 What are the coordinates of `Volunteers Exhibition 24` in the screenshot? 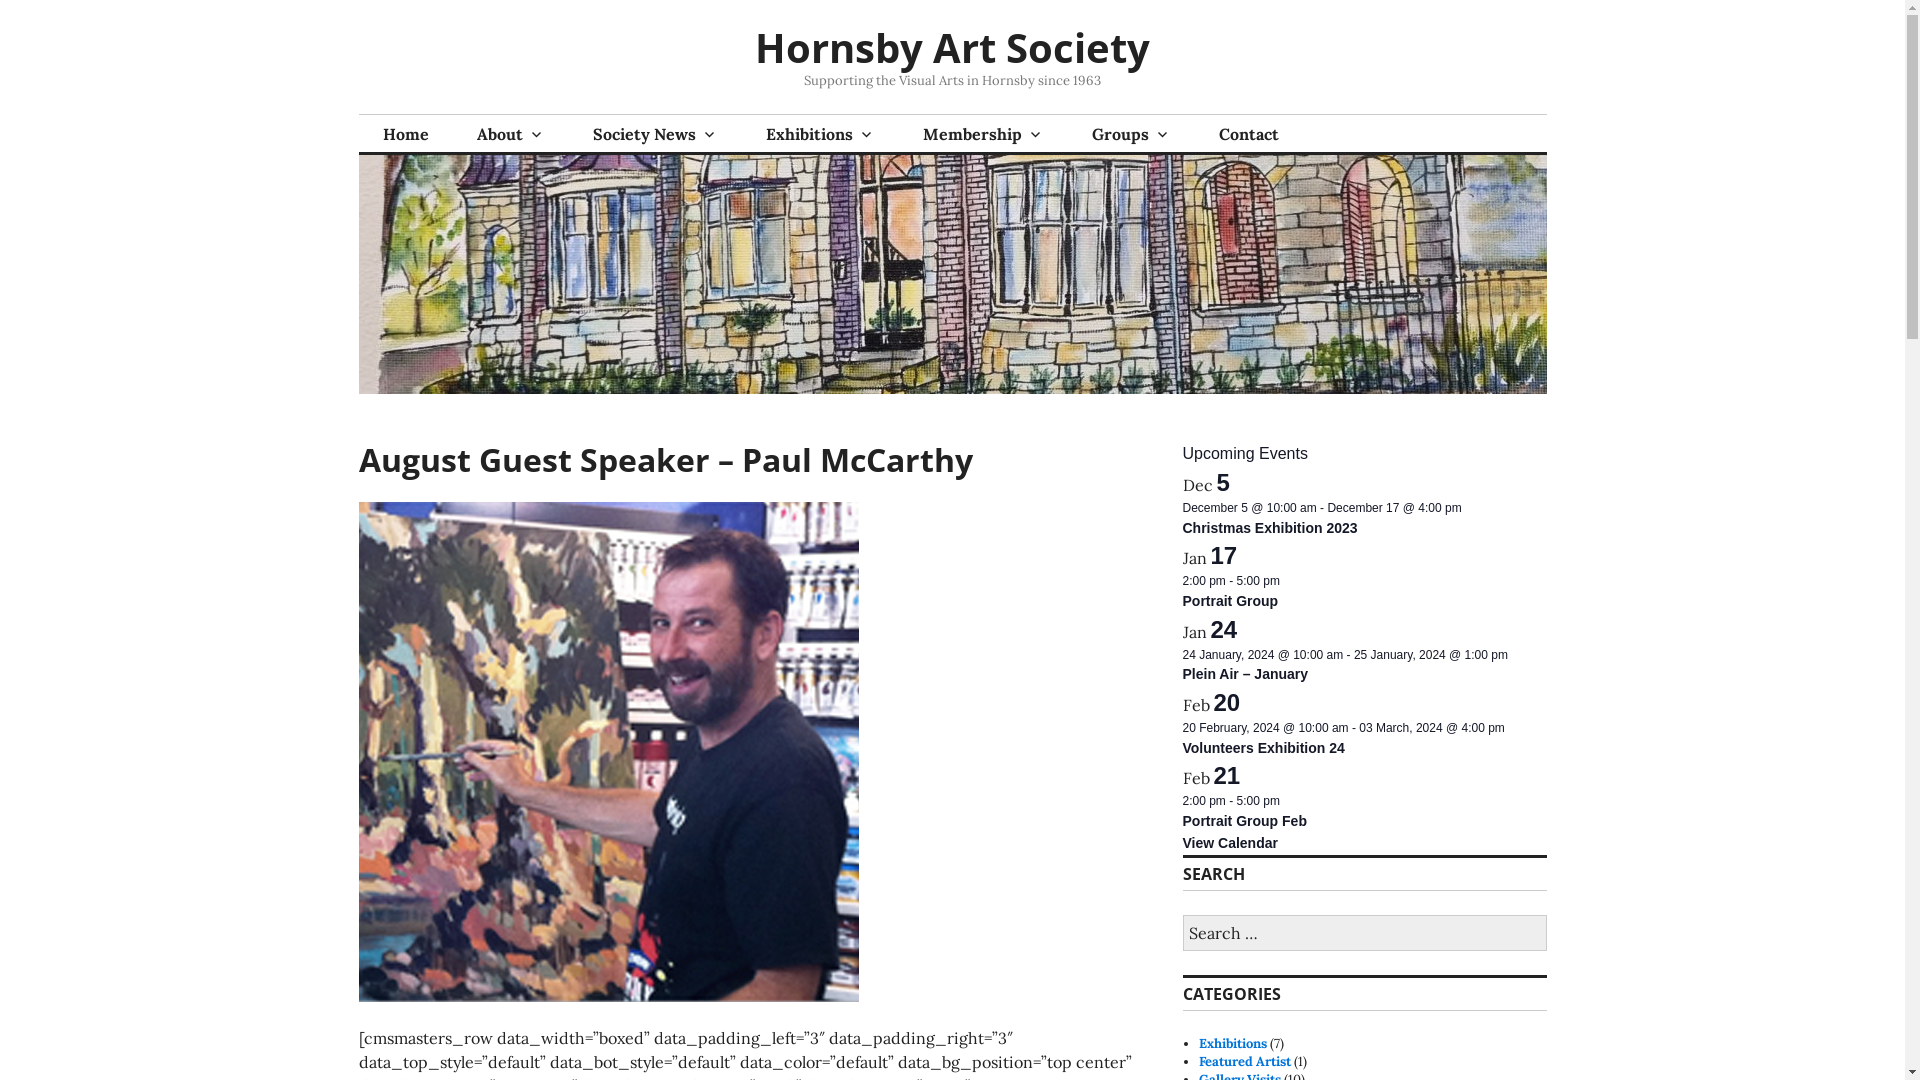 It's located at (1263, 748).